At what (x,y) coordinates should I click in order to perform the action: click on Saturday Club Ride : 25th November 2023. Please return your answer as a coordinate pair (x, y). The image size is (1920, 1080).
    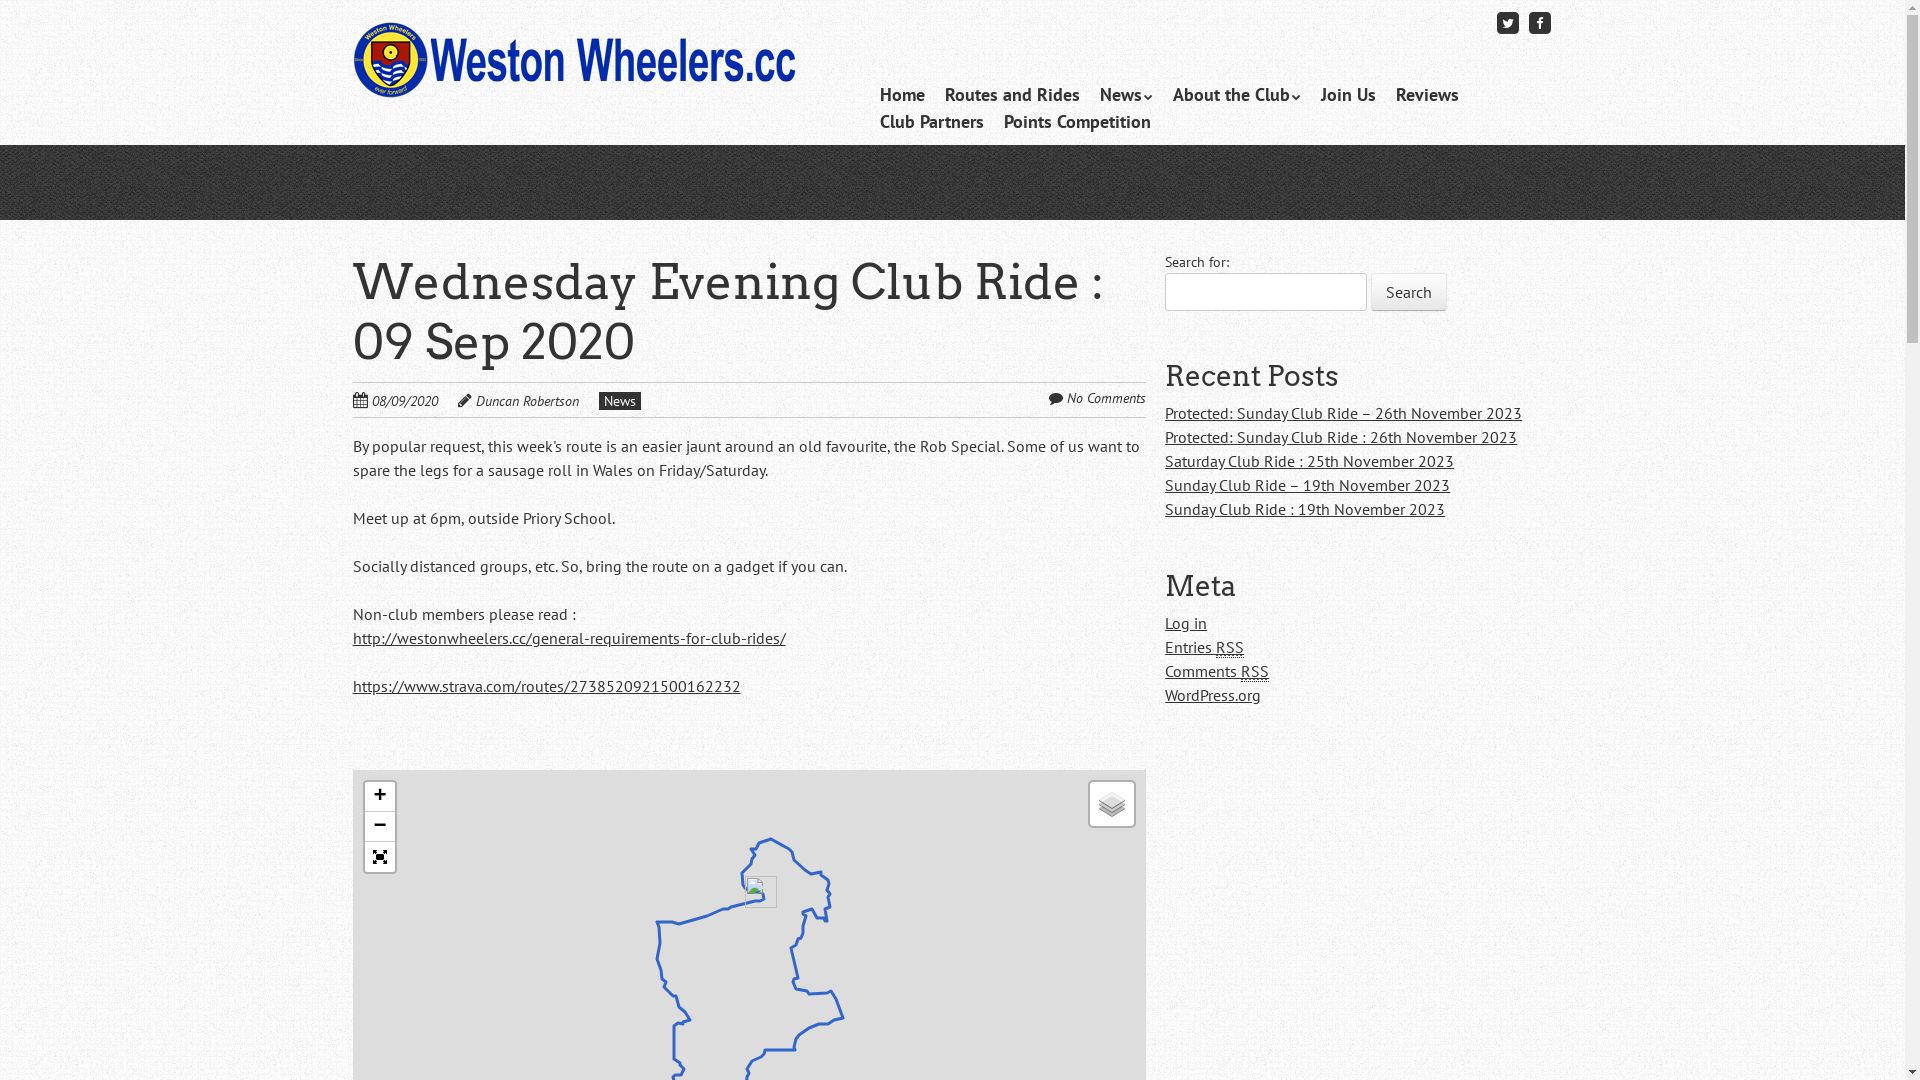
    Looking at the image, I should click on (1310, 461).